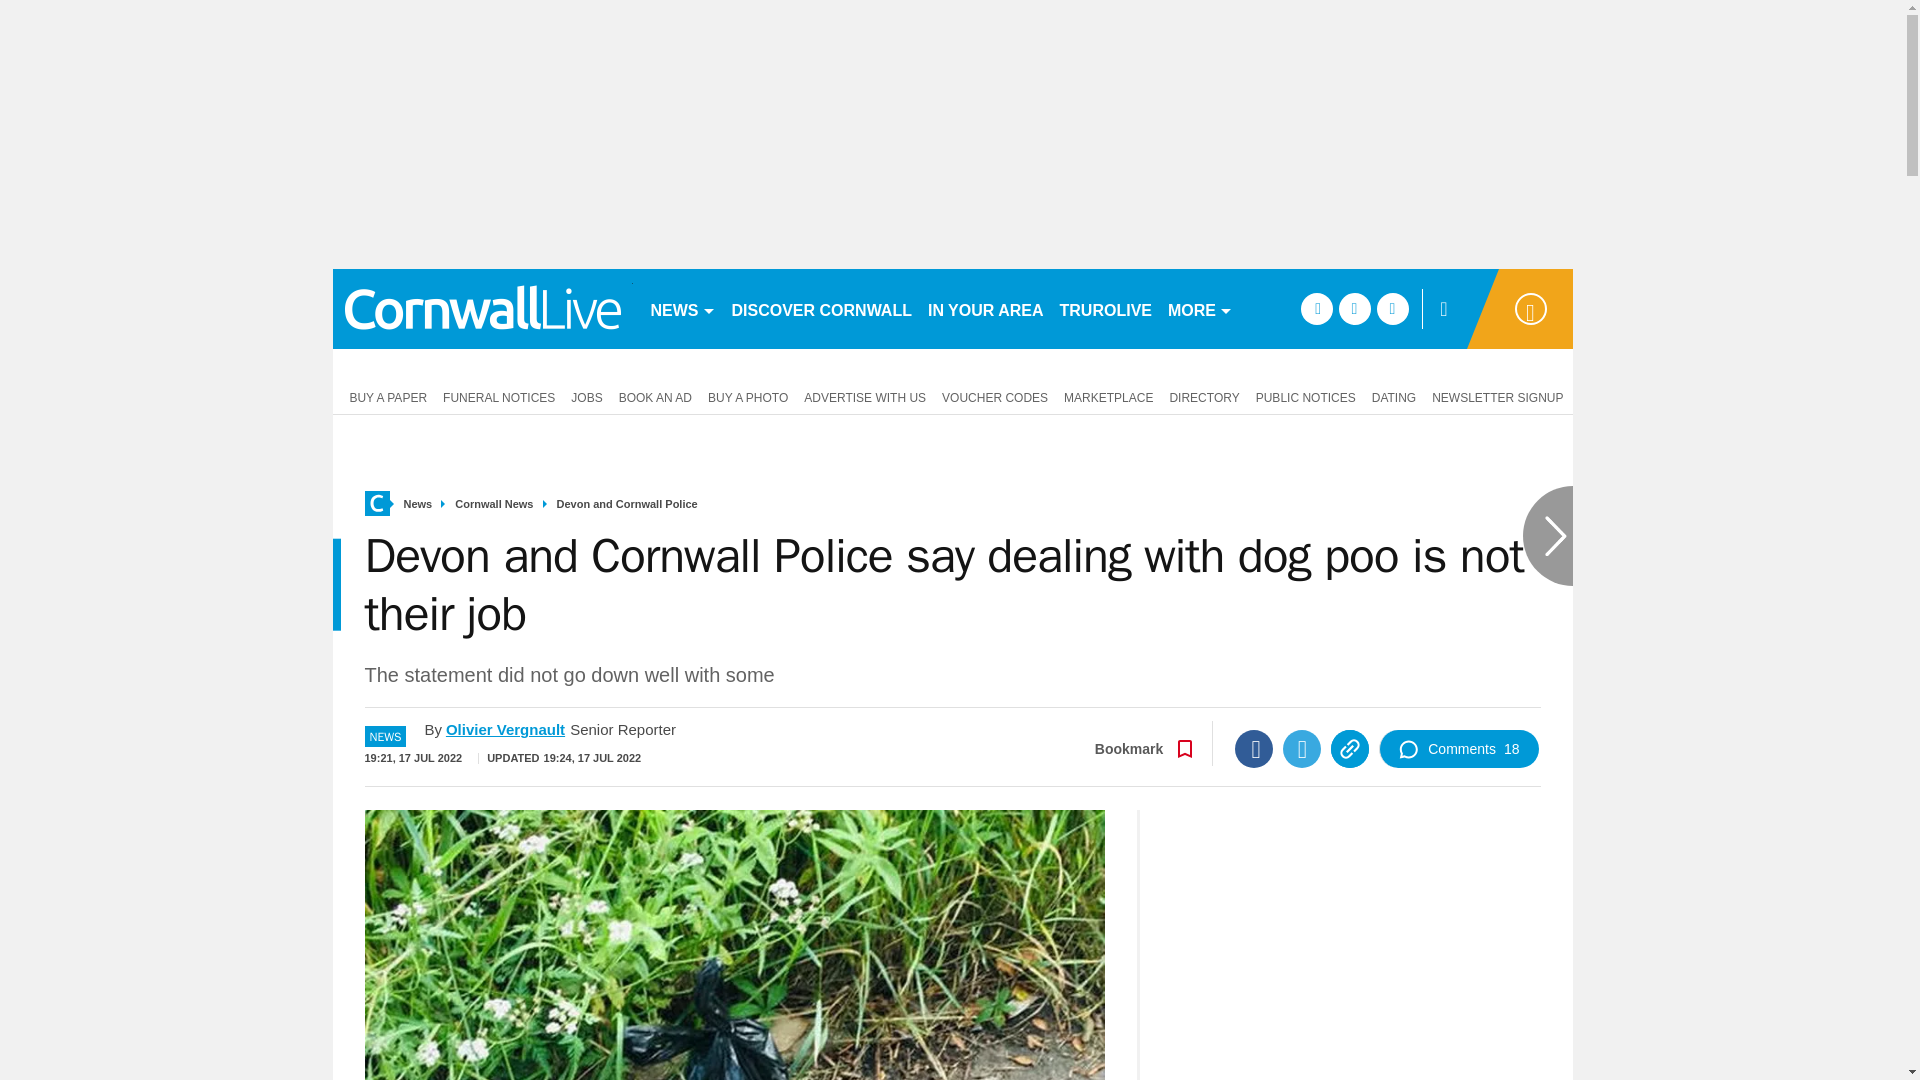 This screenshot has height=1080, width=1920. What do you see at coordinates (1392, 308) in the screenshot?
I see `instagram` at bounding box center [1392, 308].